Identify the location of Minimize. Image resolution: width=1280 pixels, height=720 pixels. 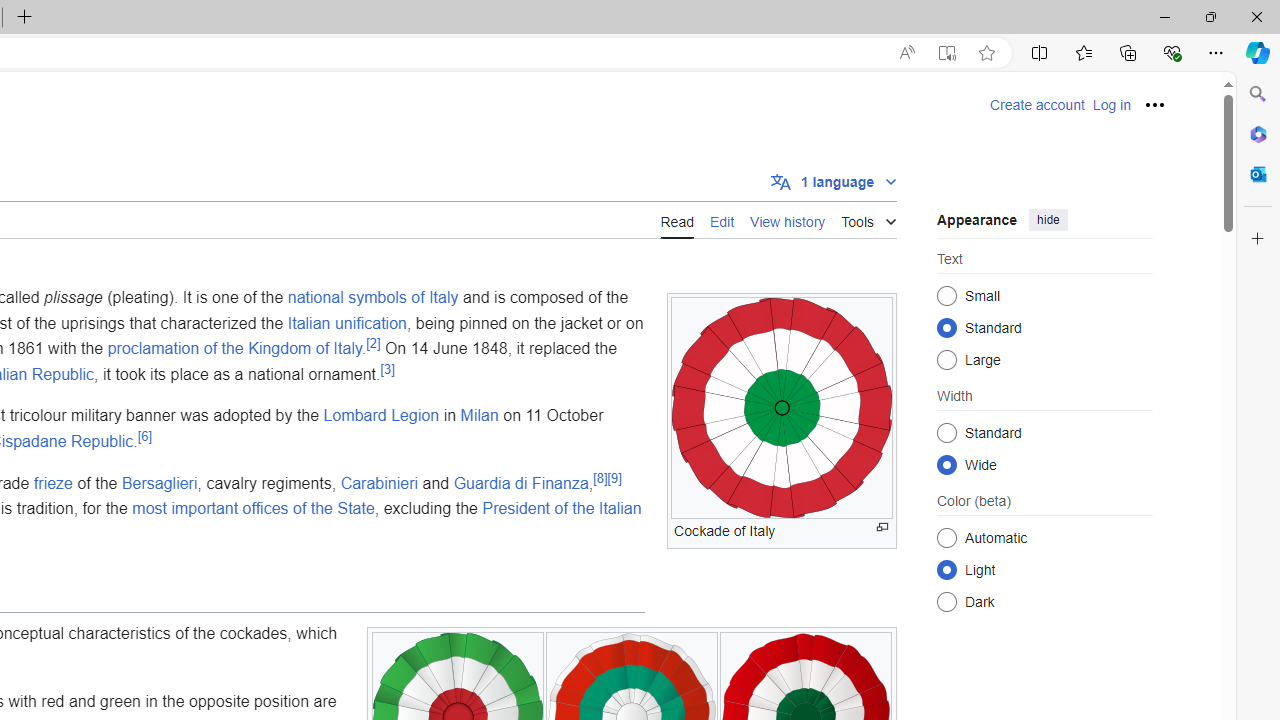
(1164, 16).